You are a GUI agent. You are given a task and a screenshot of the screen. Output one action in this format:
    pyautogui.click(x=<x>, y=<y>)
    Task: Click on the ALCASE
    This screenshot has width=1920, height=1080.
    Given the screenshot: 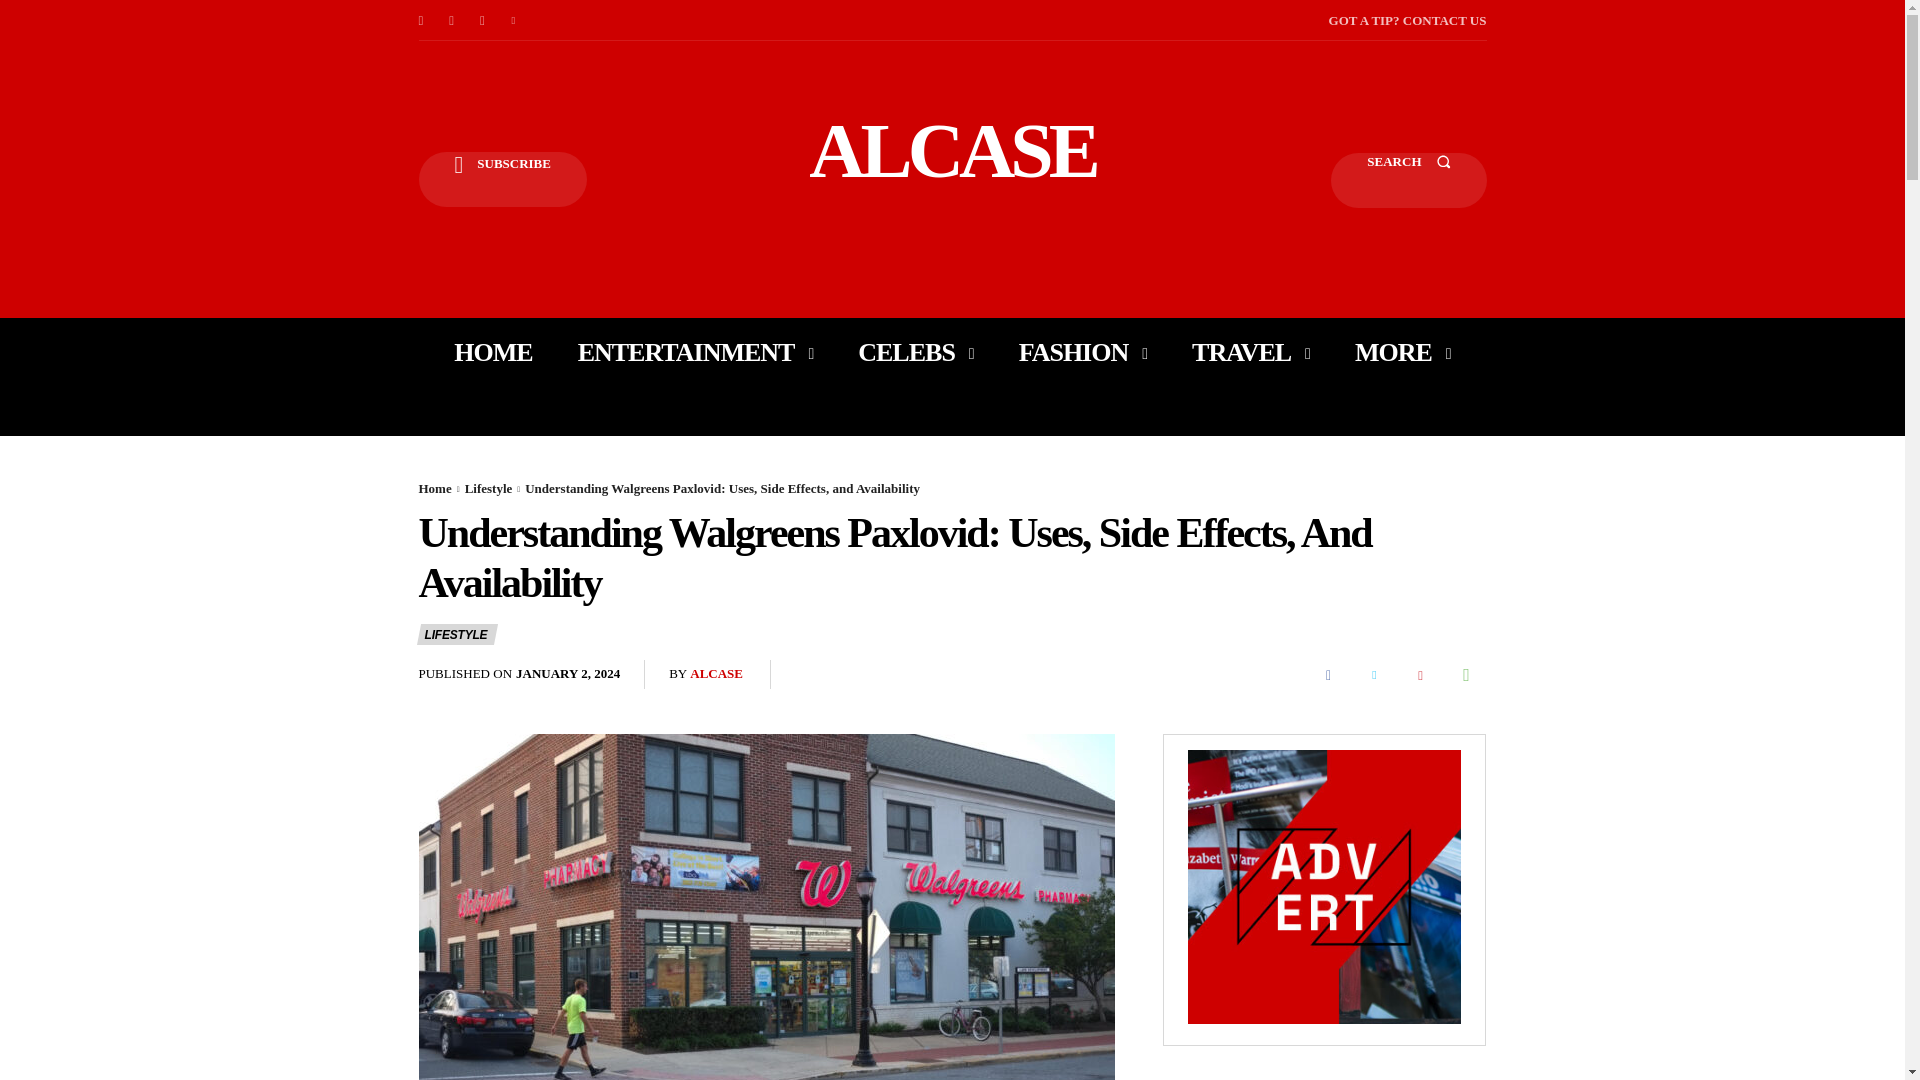 What is the action you would take?
    pyautogui.click(x=952, y=150)
    